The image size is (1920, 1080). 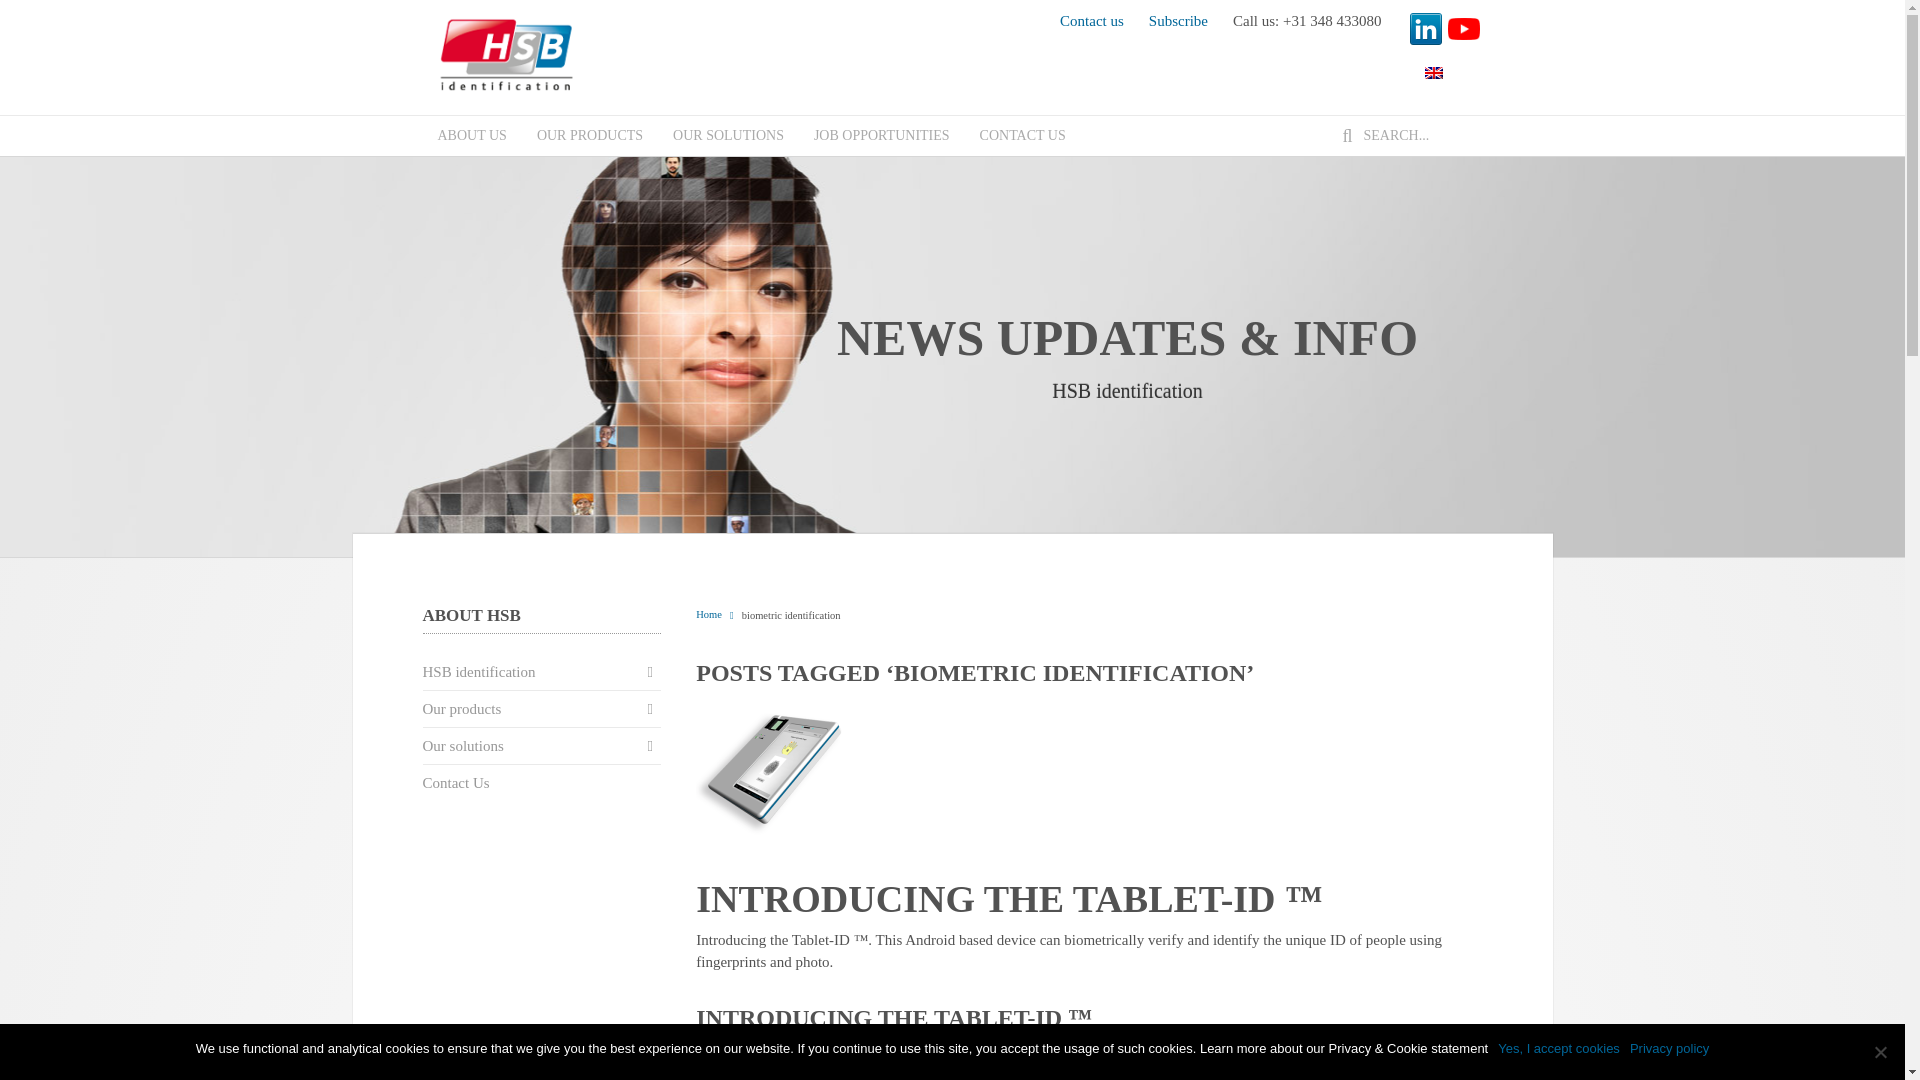 I want to click on linkedin, so click(x=1425, y=28).